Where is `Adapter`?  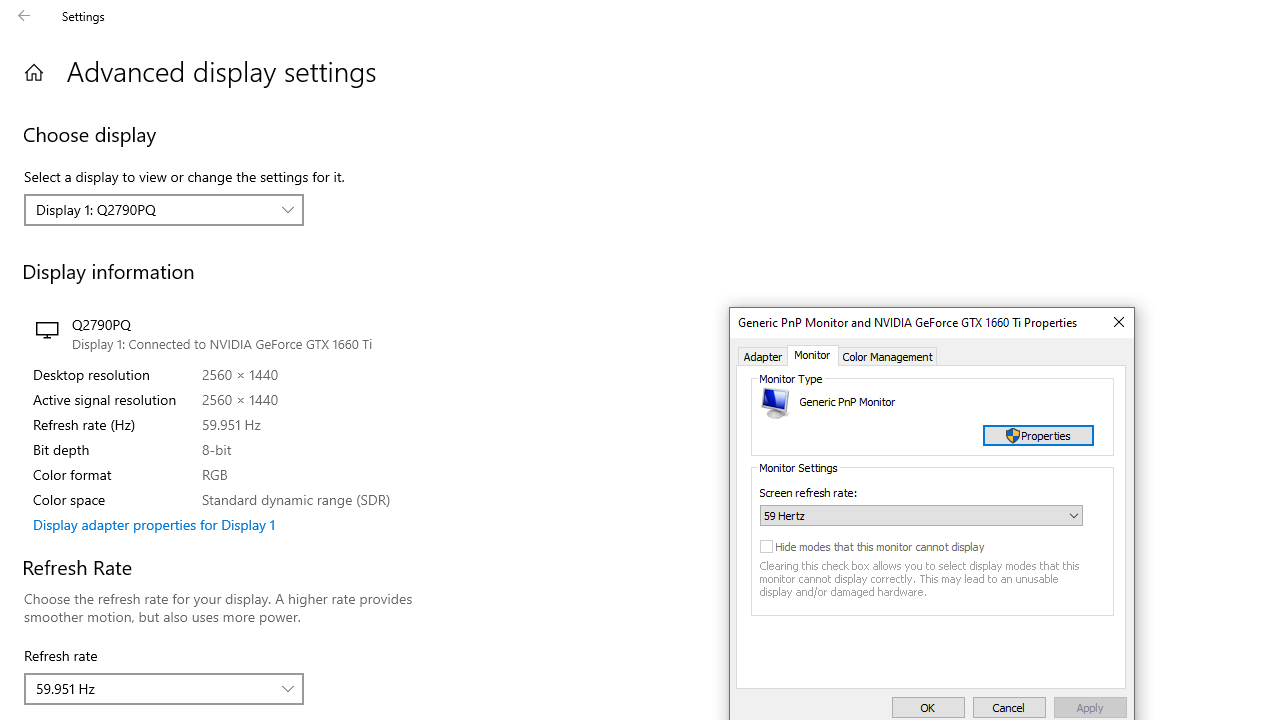 Adapter is located at coordinates (763, 356).